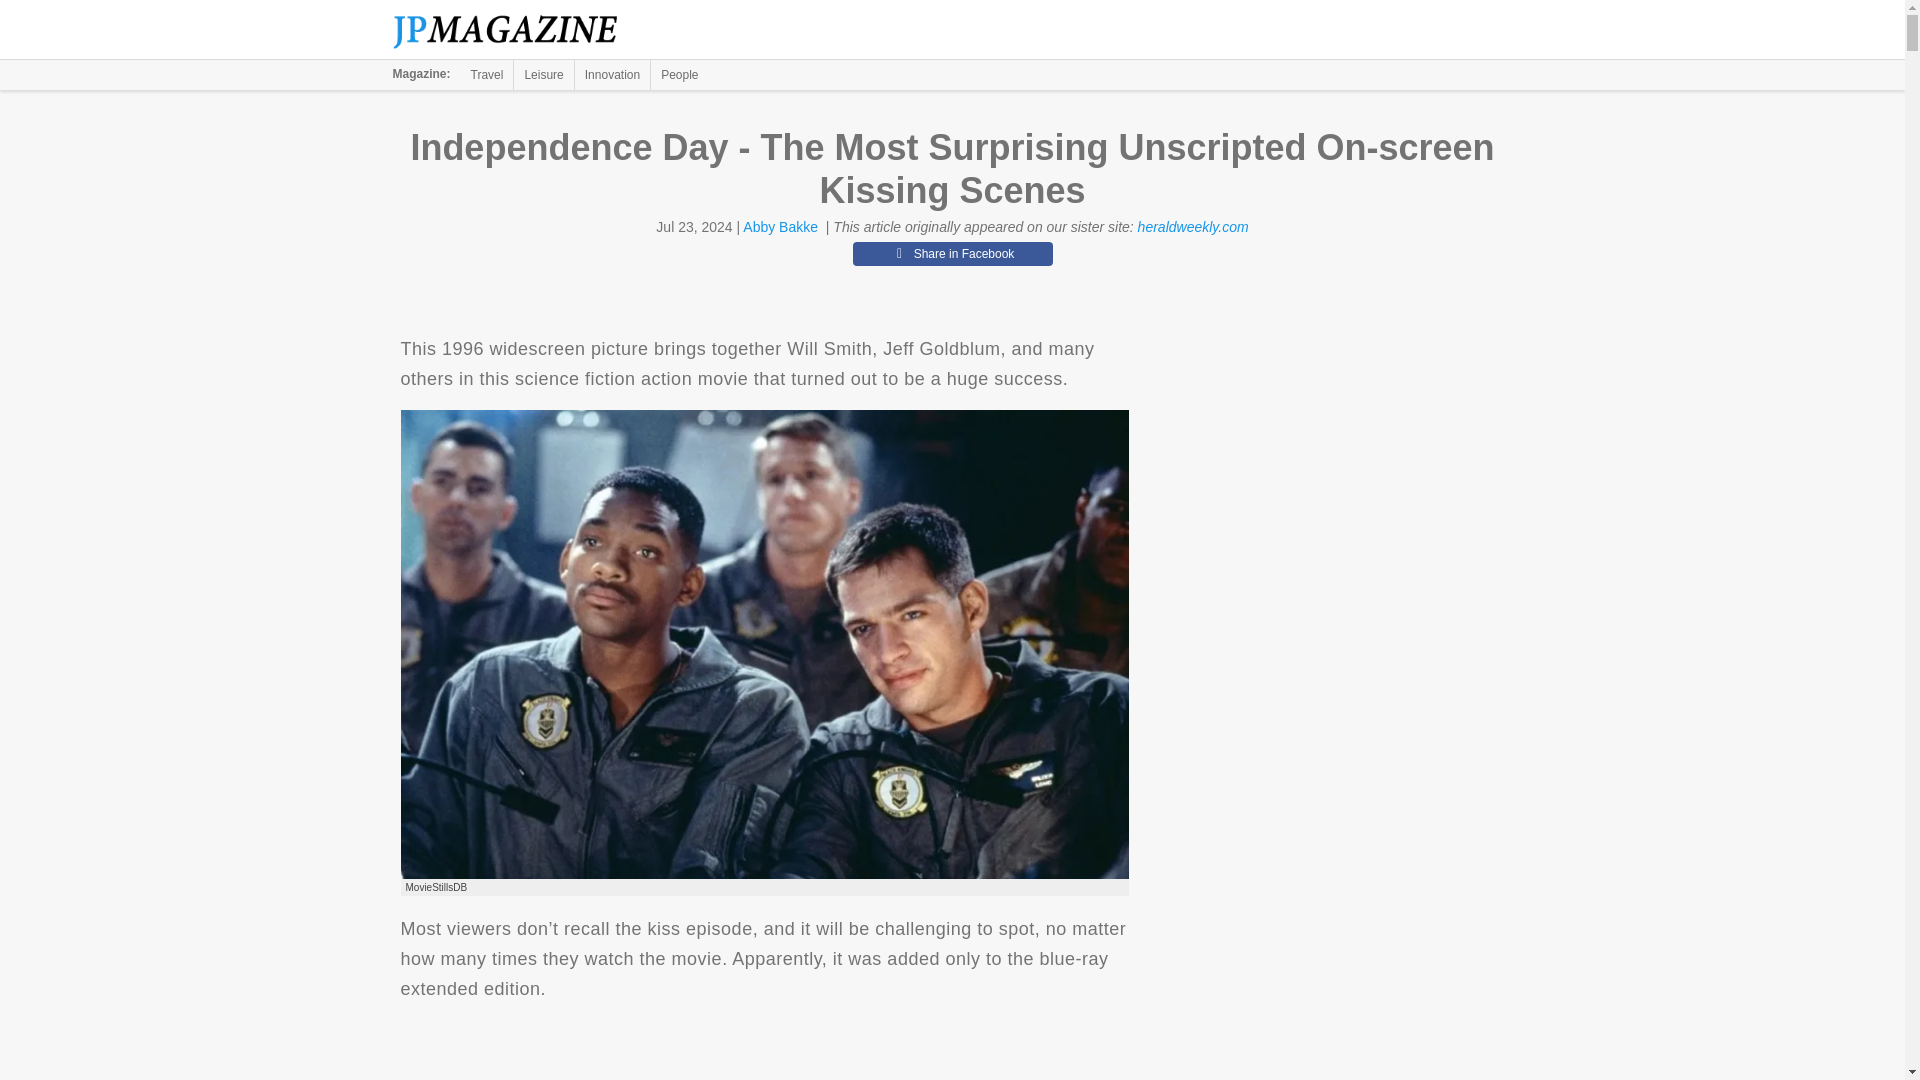 This screenshot has width=1920, height=1080. What do you see at coordinates (780, 227) in the screenshot?
I see `Abby Bakke` at bounding box center [780, 227].